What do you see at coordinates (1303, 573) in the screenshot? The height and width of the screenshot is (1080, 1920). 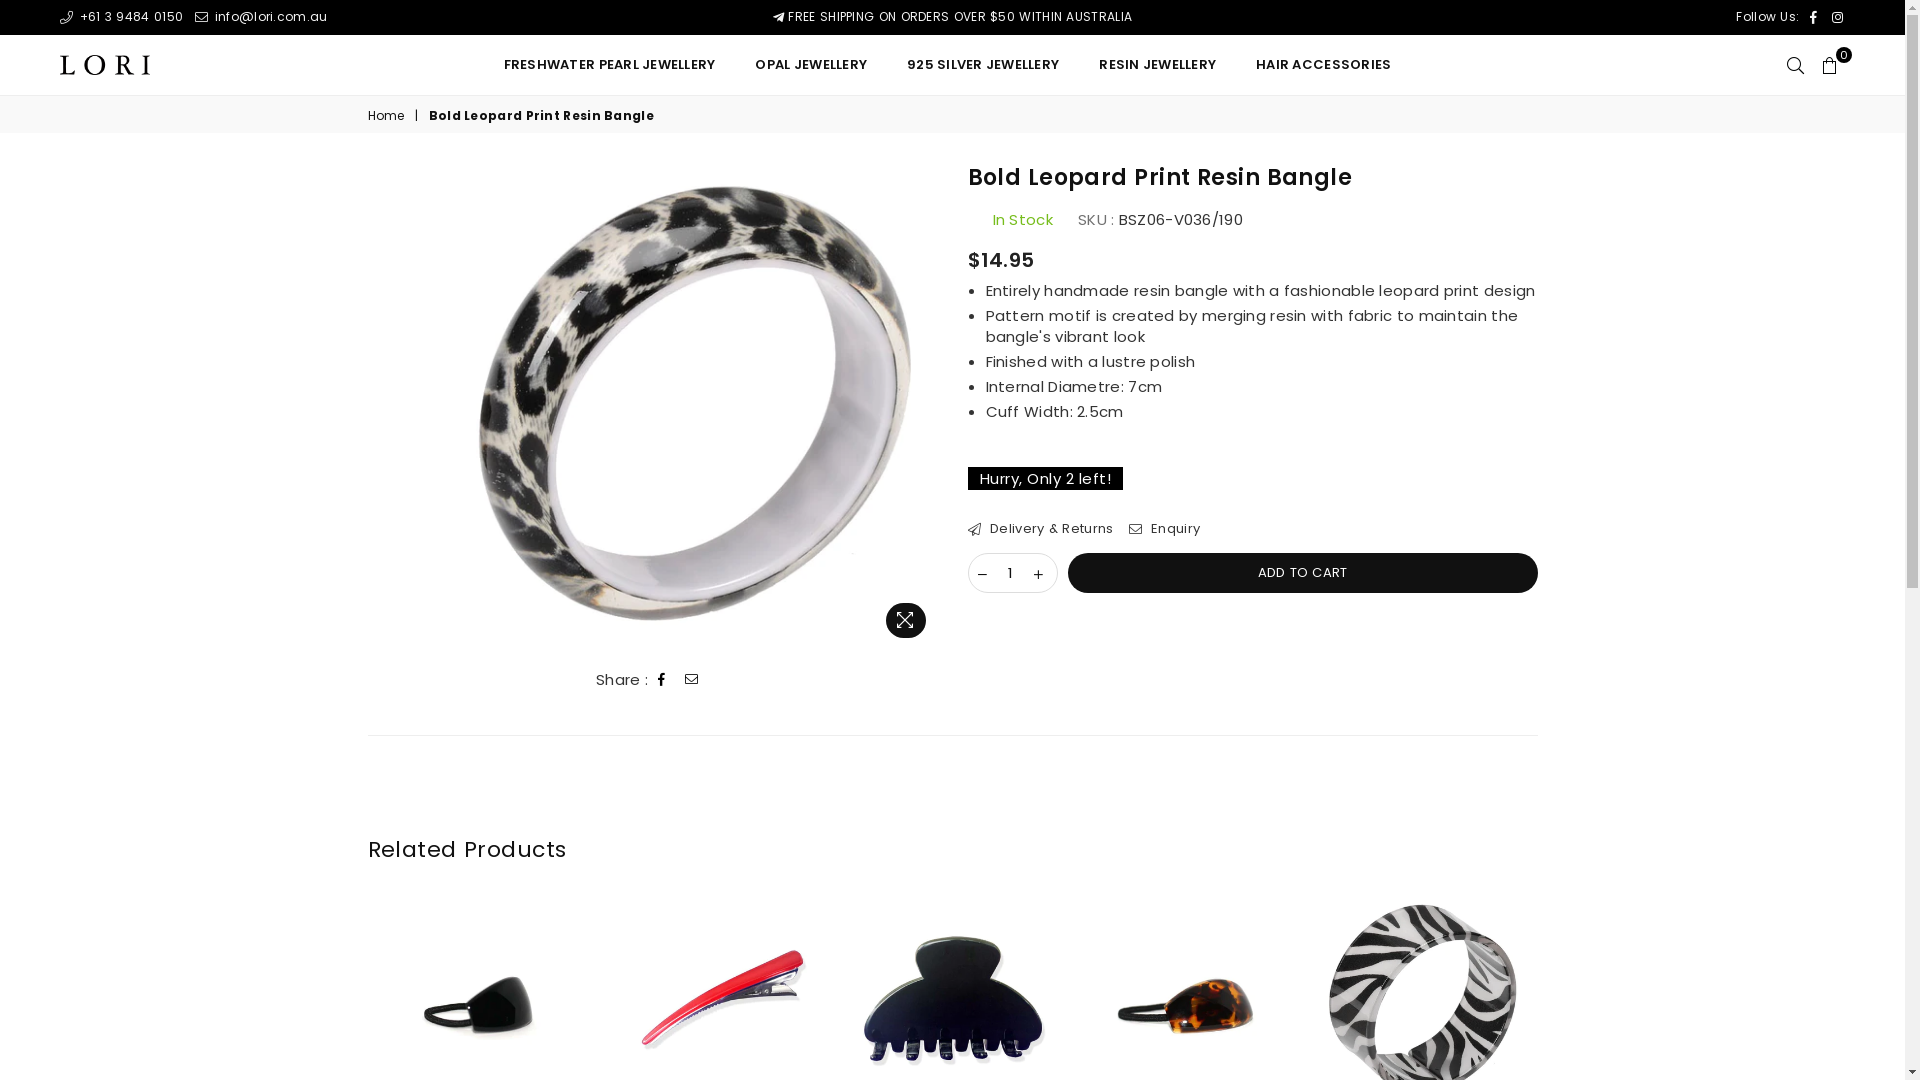 I see `ADD TO CART` at bounding box center [1303, 573].